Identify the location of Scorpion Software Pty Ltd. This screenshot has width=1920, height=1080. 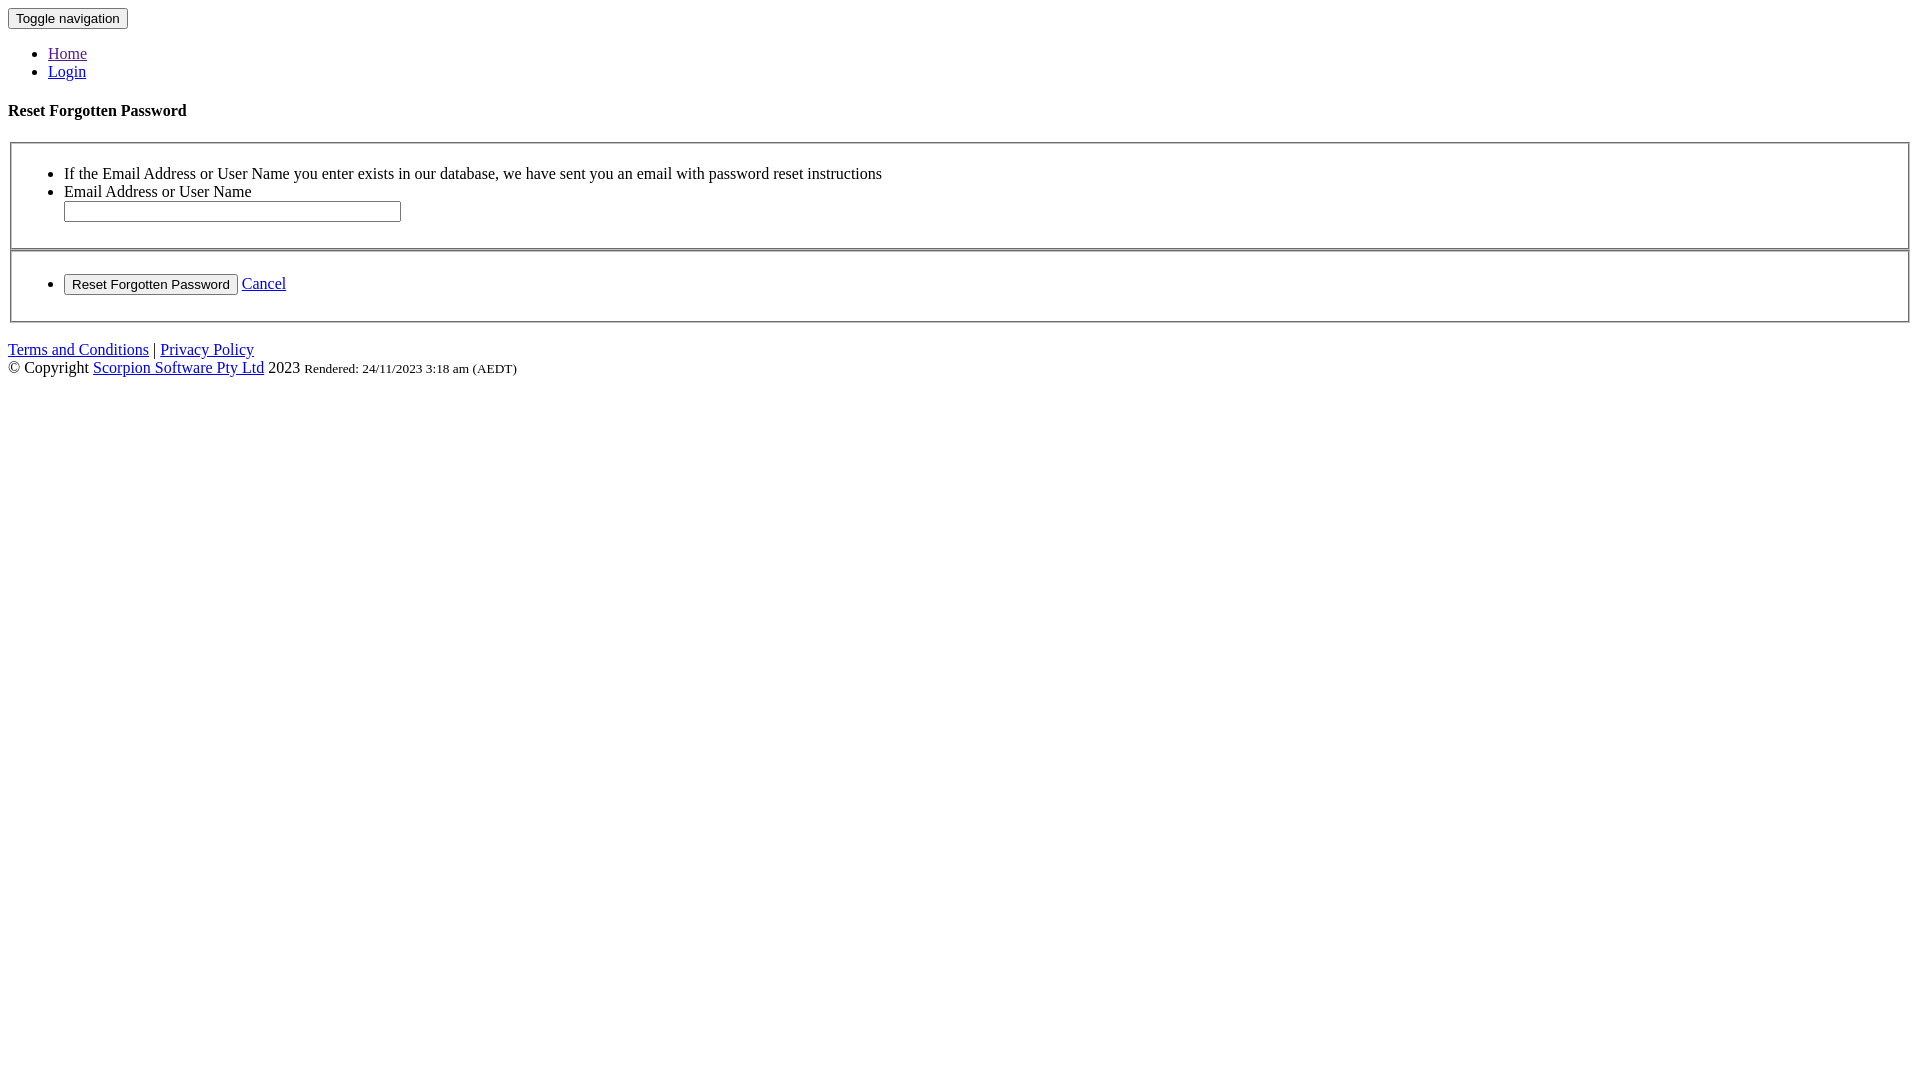
(178, 368).